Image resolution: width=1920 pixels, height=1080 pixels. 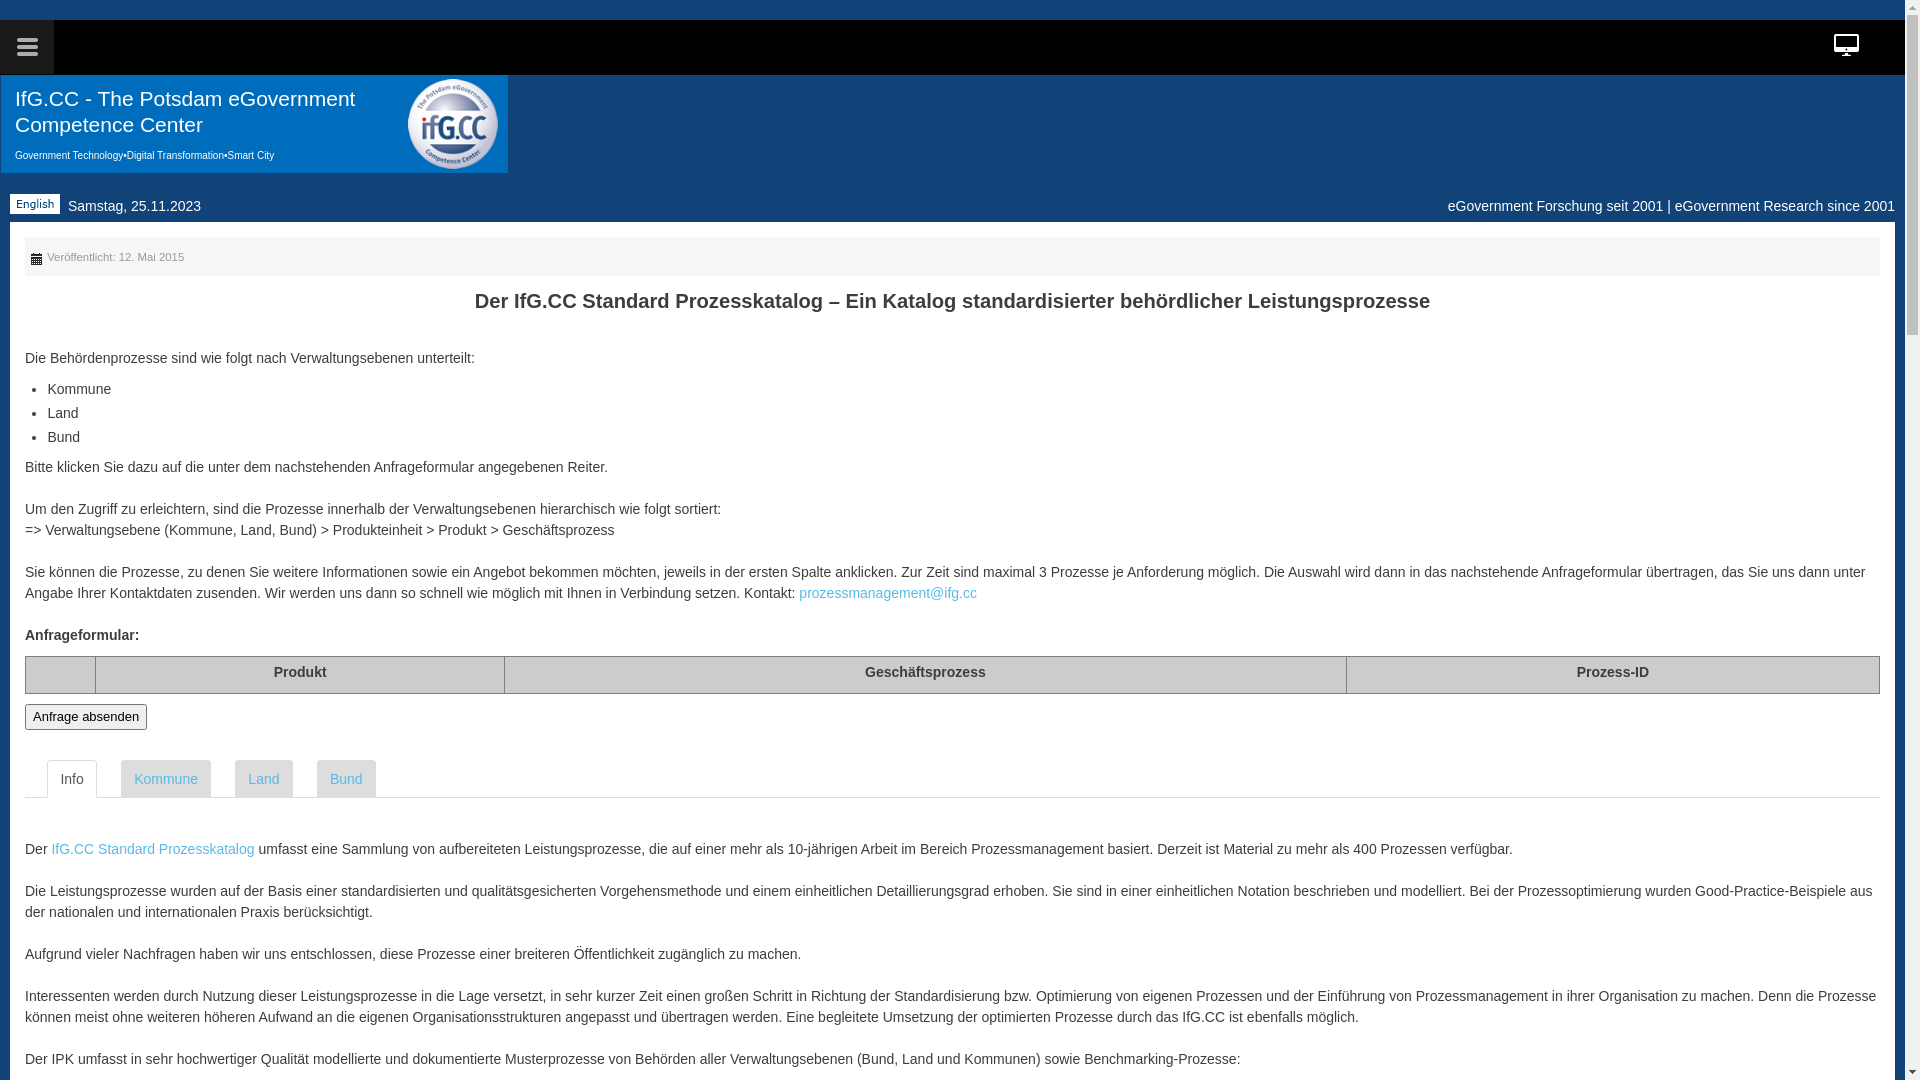 I want to click on Info, so click(x=72, y=779).